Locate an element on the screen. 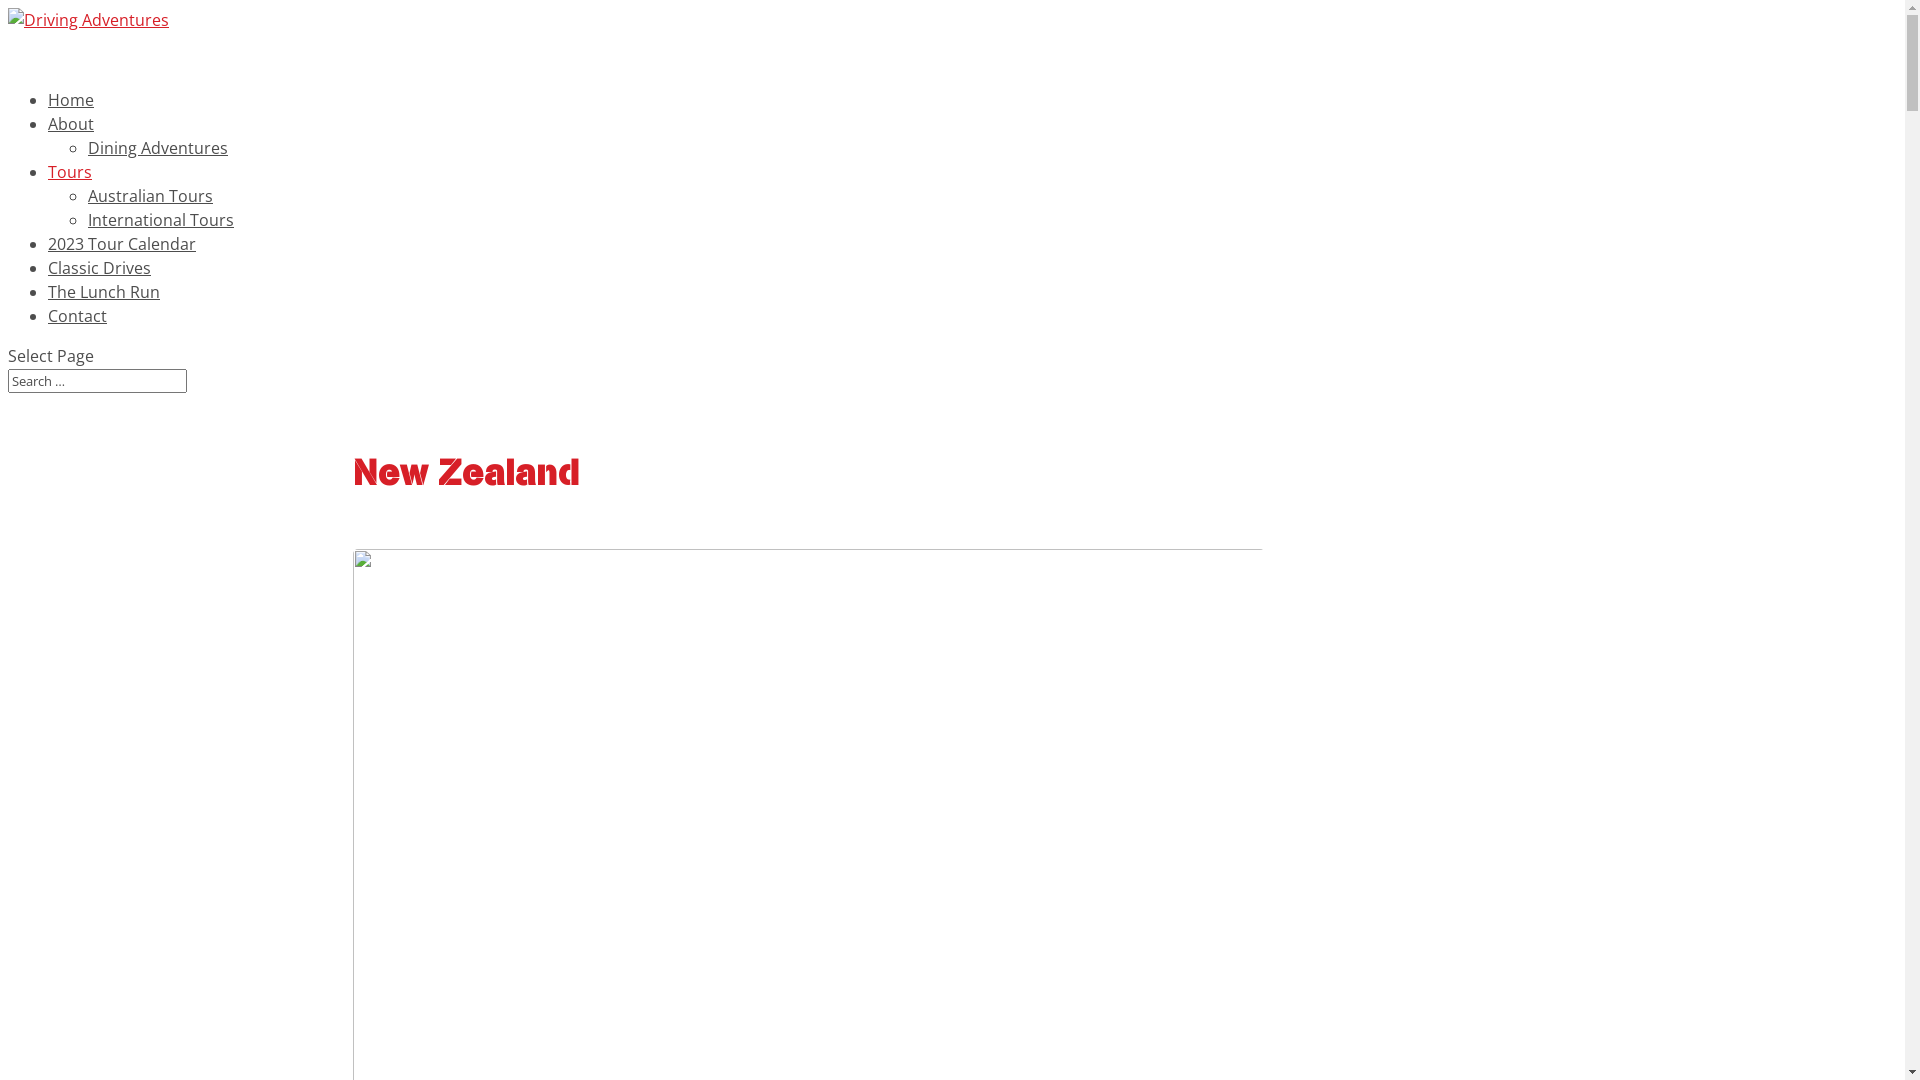  Search for: is located at coordinates (98, 381).